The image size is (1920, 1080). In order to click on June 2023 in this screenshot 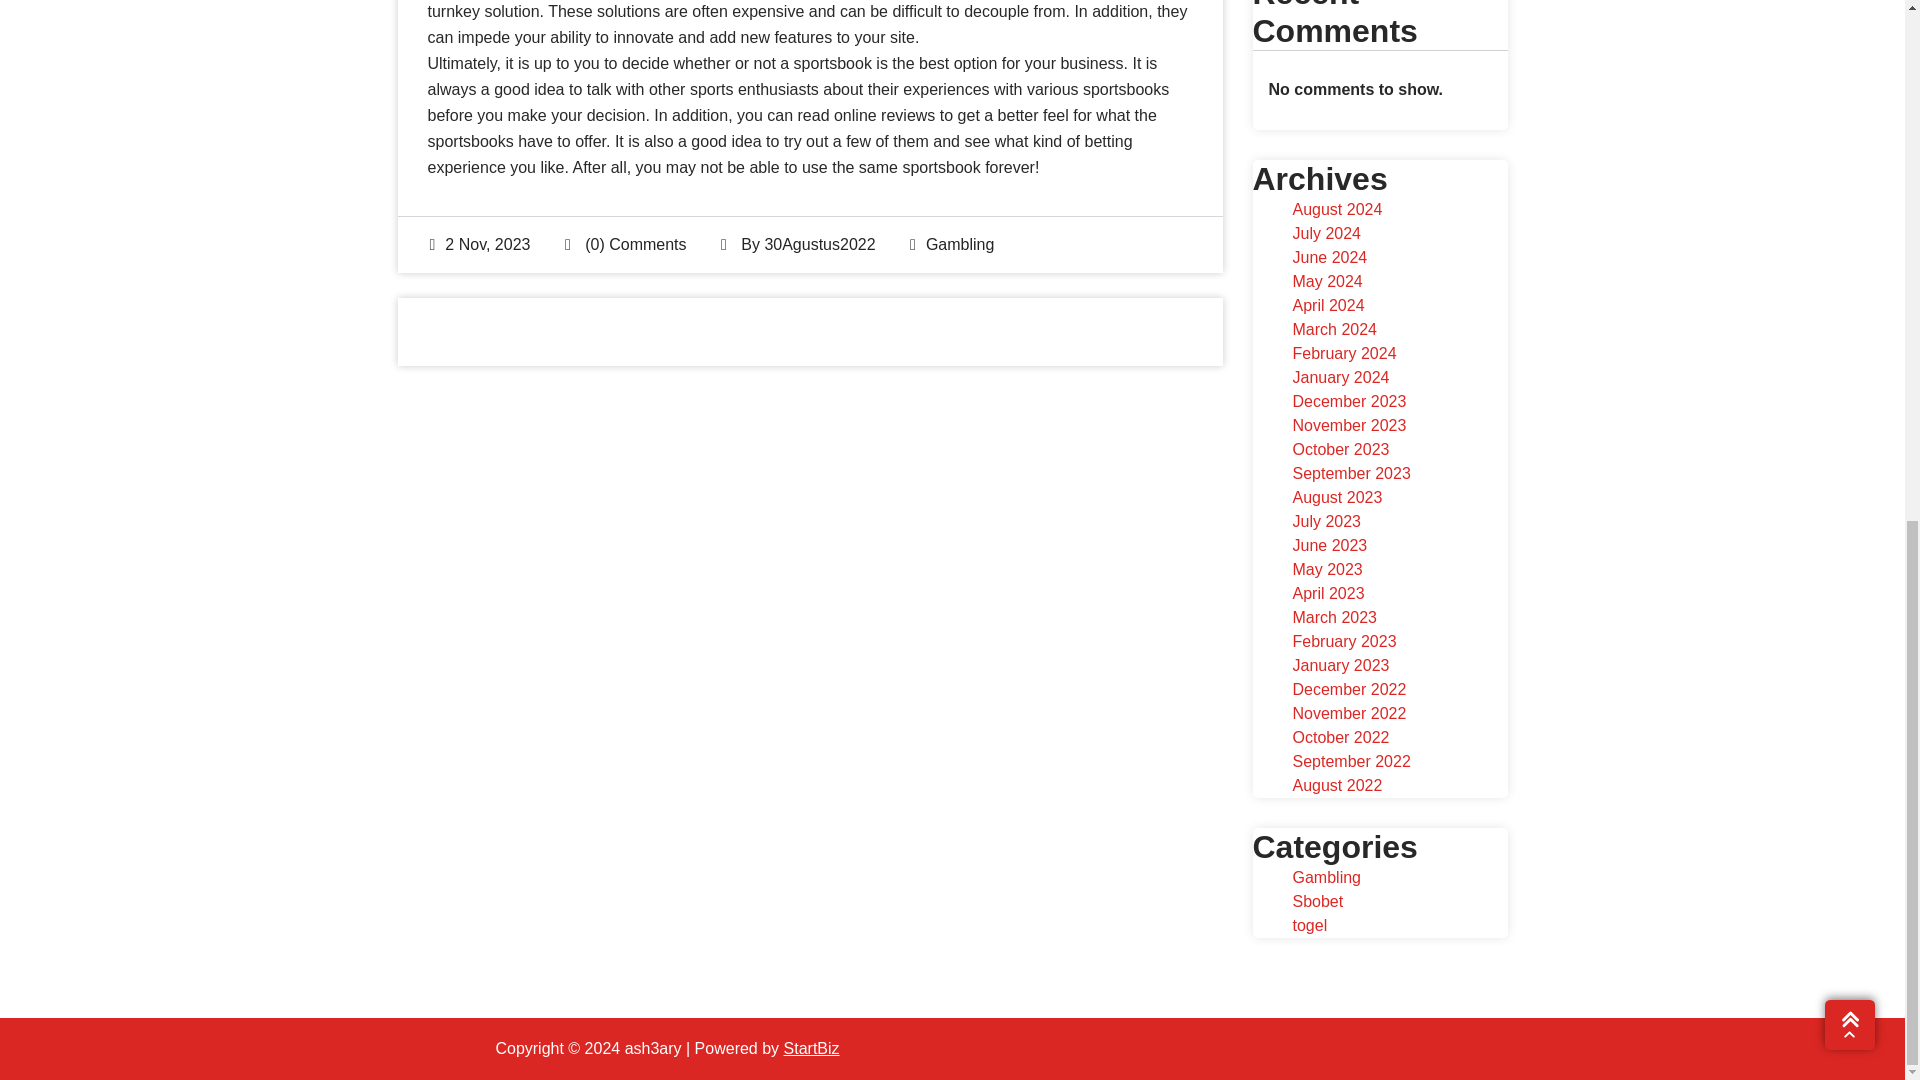, I will do `click(1330, 545)`.